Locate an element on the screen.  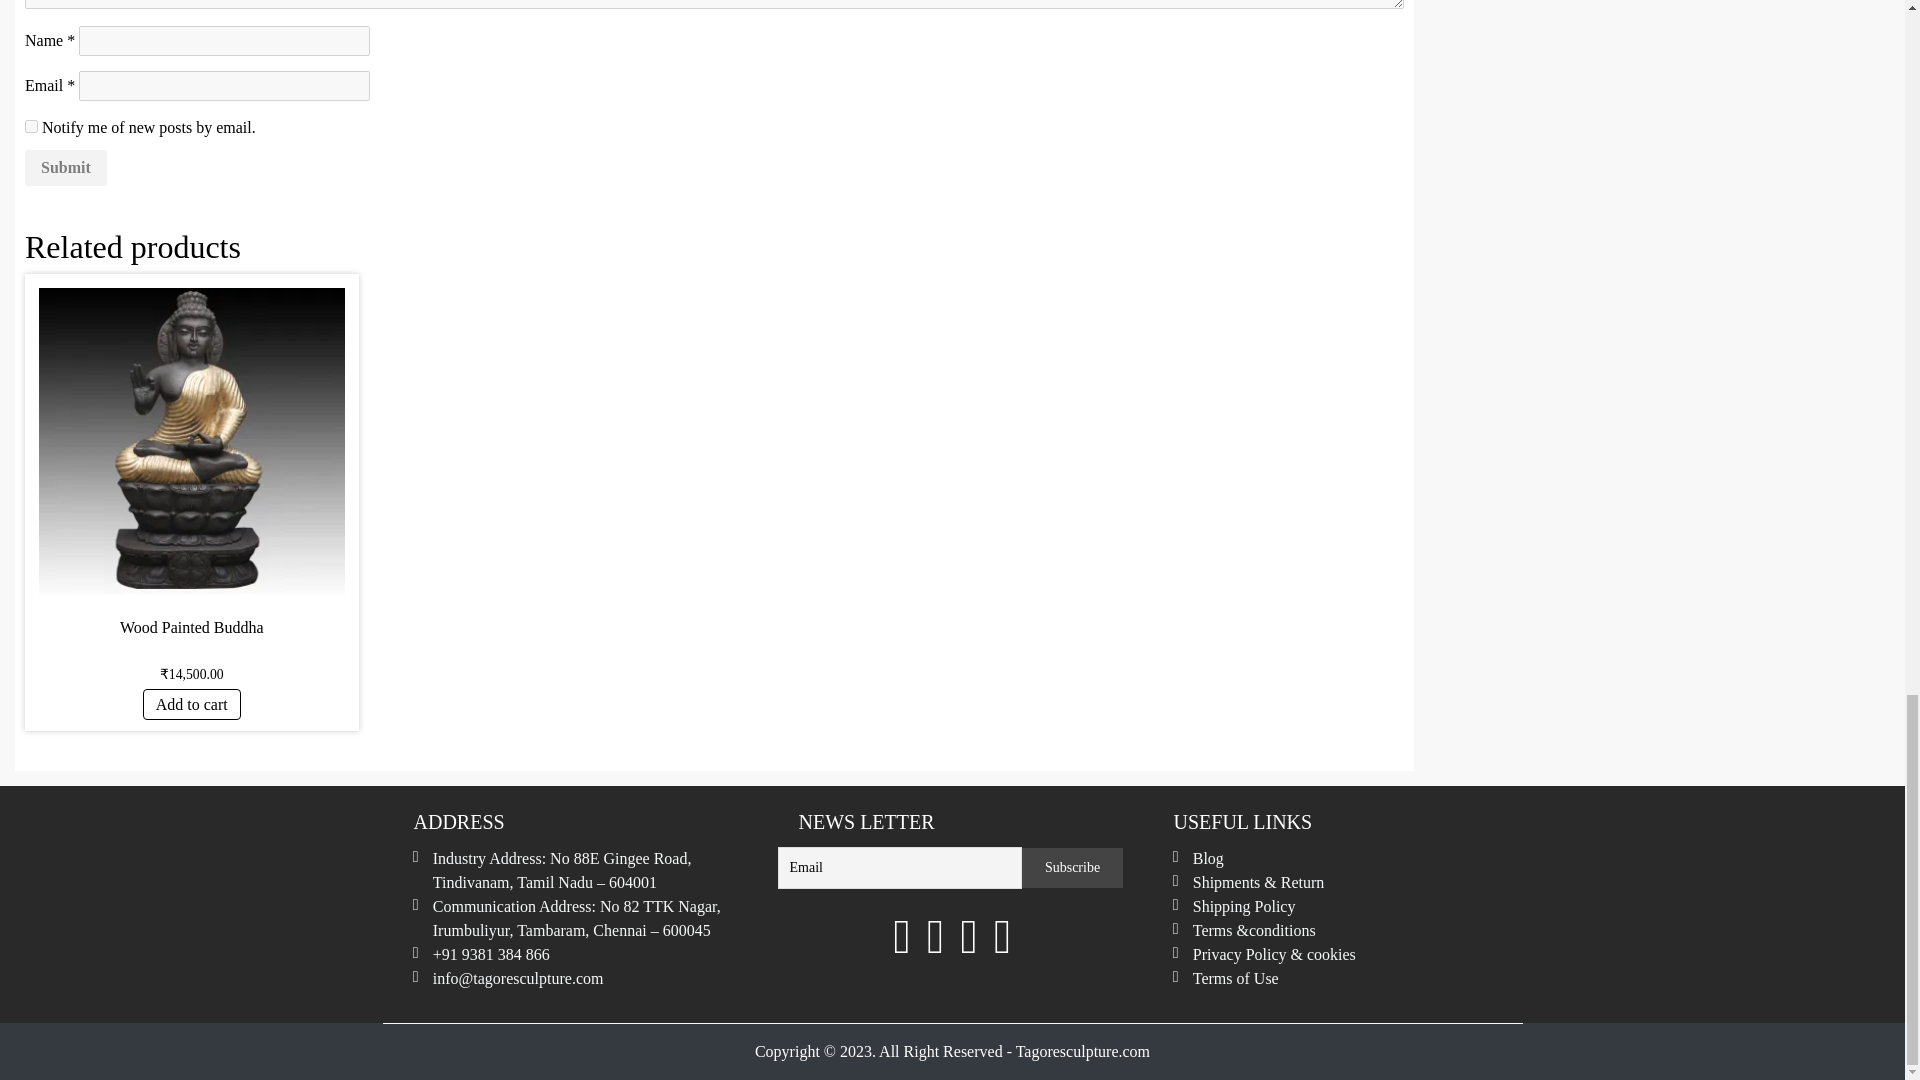
Subscribe is located at coordinates (1072, 867).